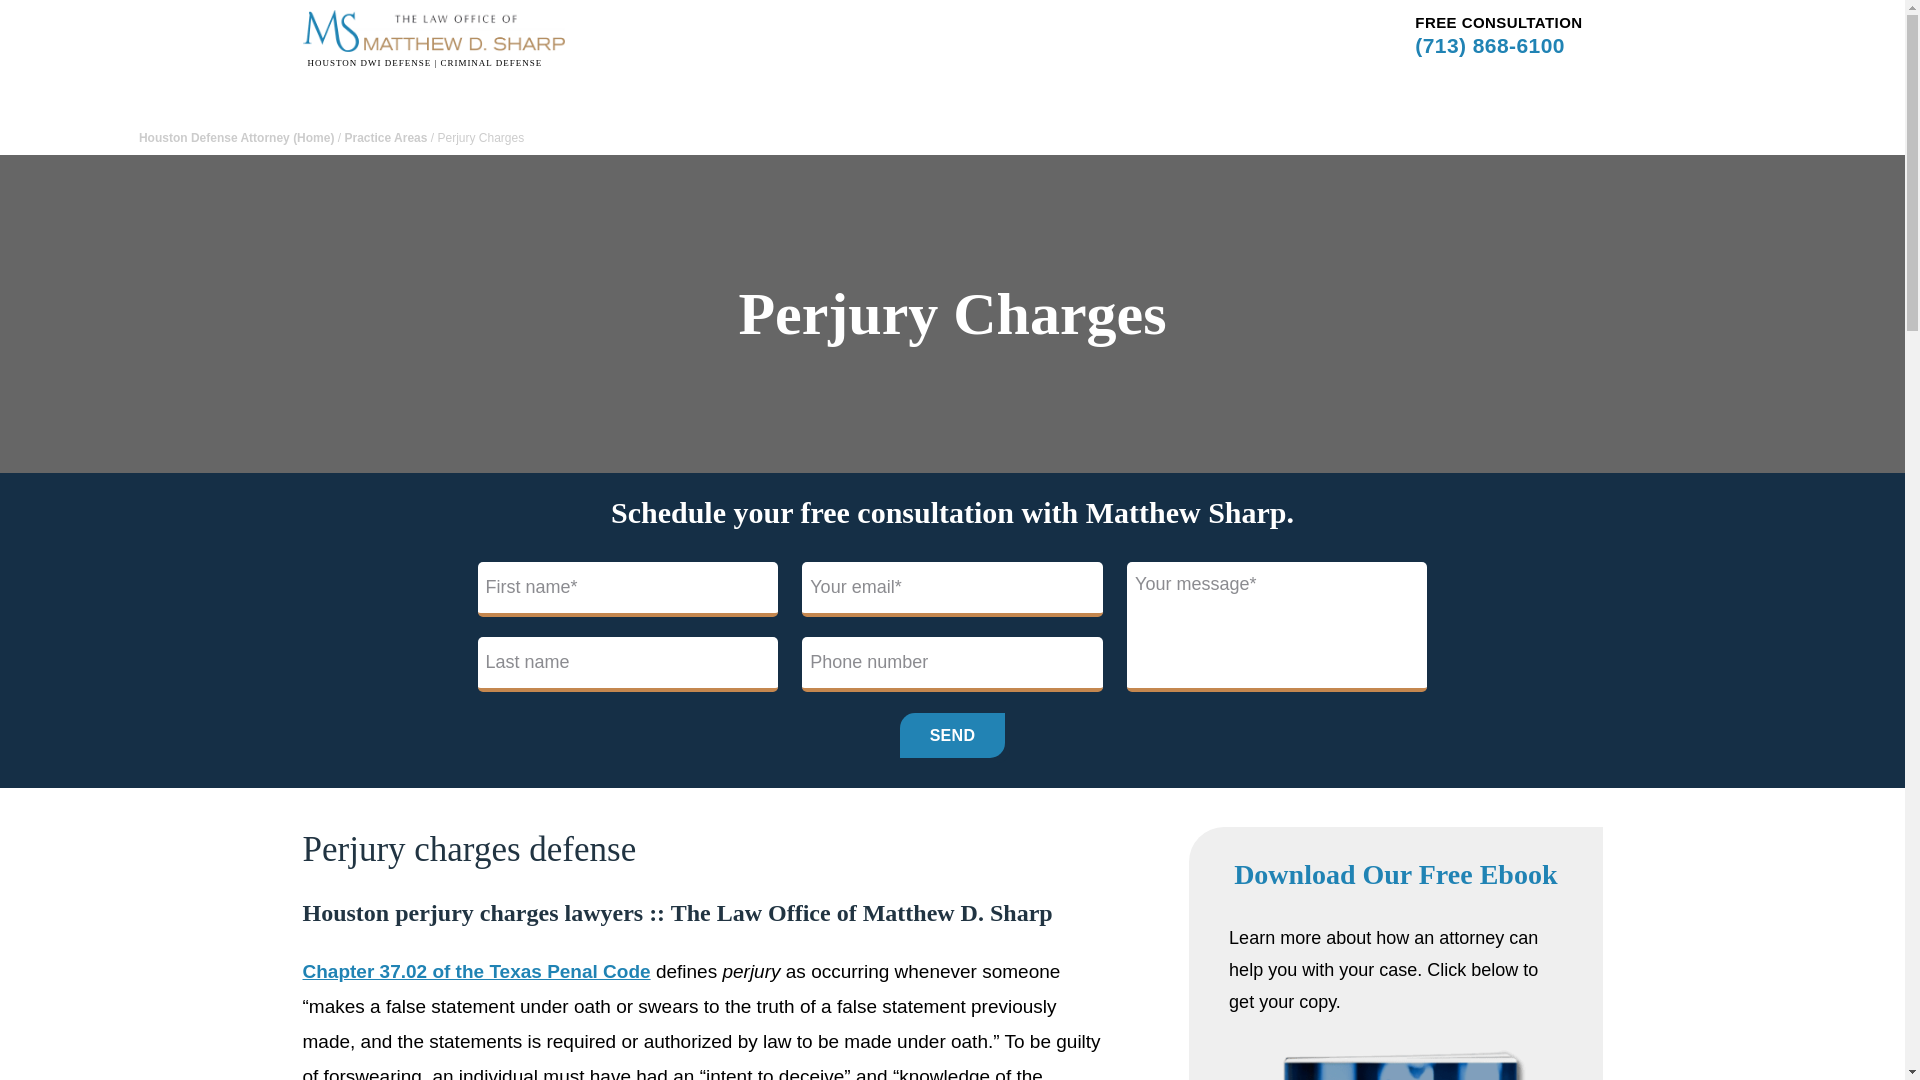 The image size is (1920, 1080). What do you see at coordinates (476, 971) in the screenshot?
I see `Chapter 37.02 of the Texas Penal Code` at bounding box center [476, 971].